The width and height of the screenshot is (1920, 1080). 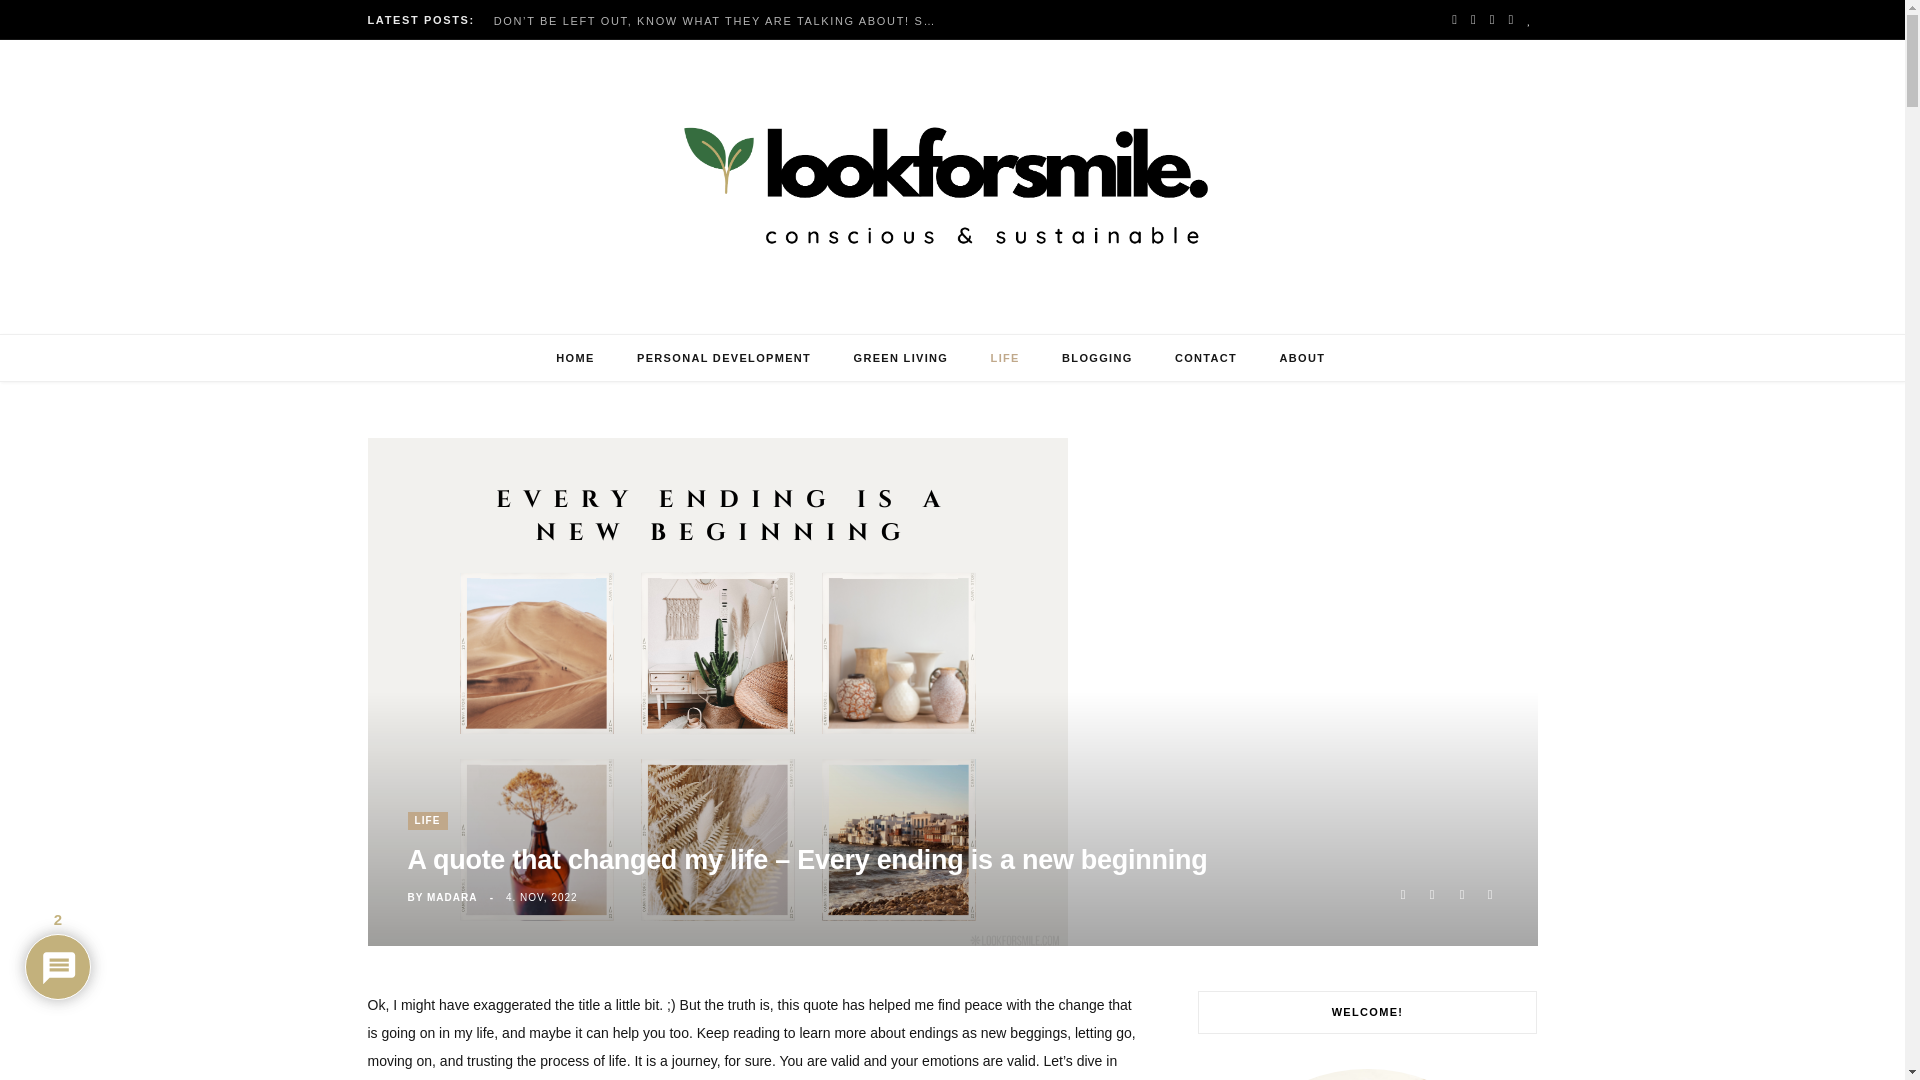 What do you see at coordinates (1402, 894) in the screenshot?
I see `Share on Facebook` at bounding box center [1402, 894].